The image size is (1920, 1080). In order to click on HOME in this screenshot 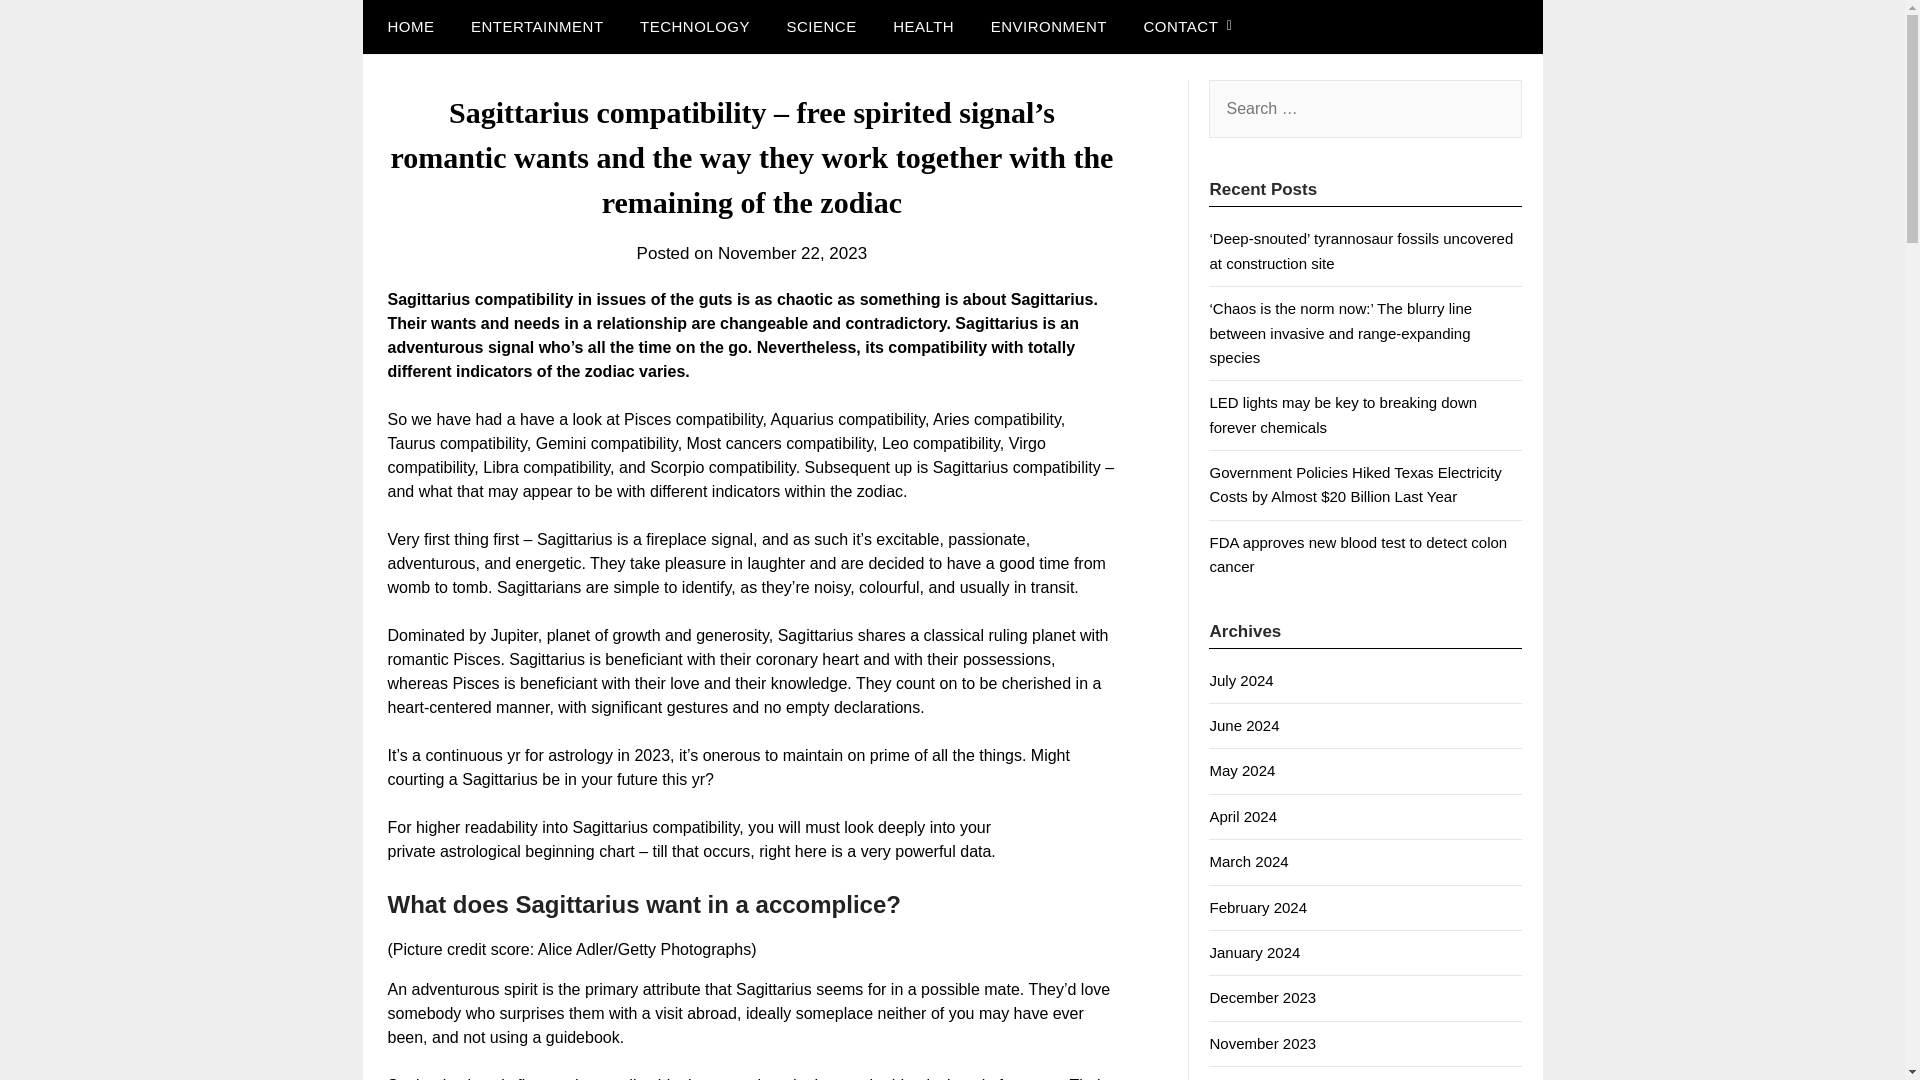, I will do `click(406, 27)`.